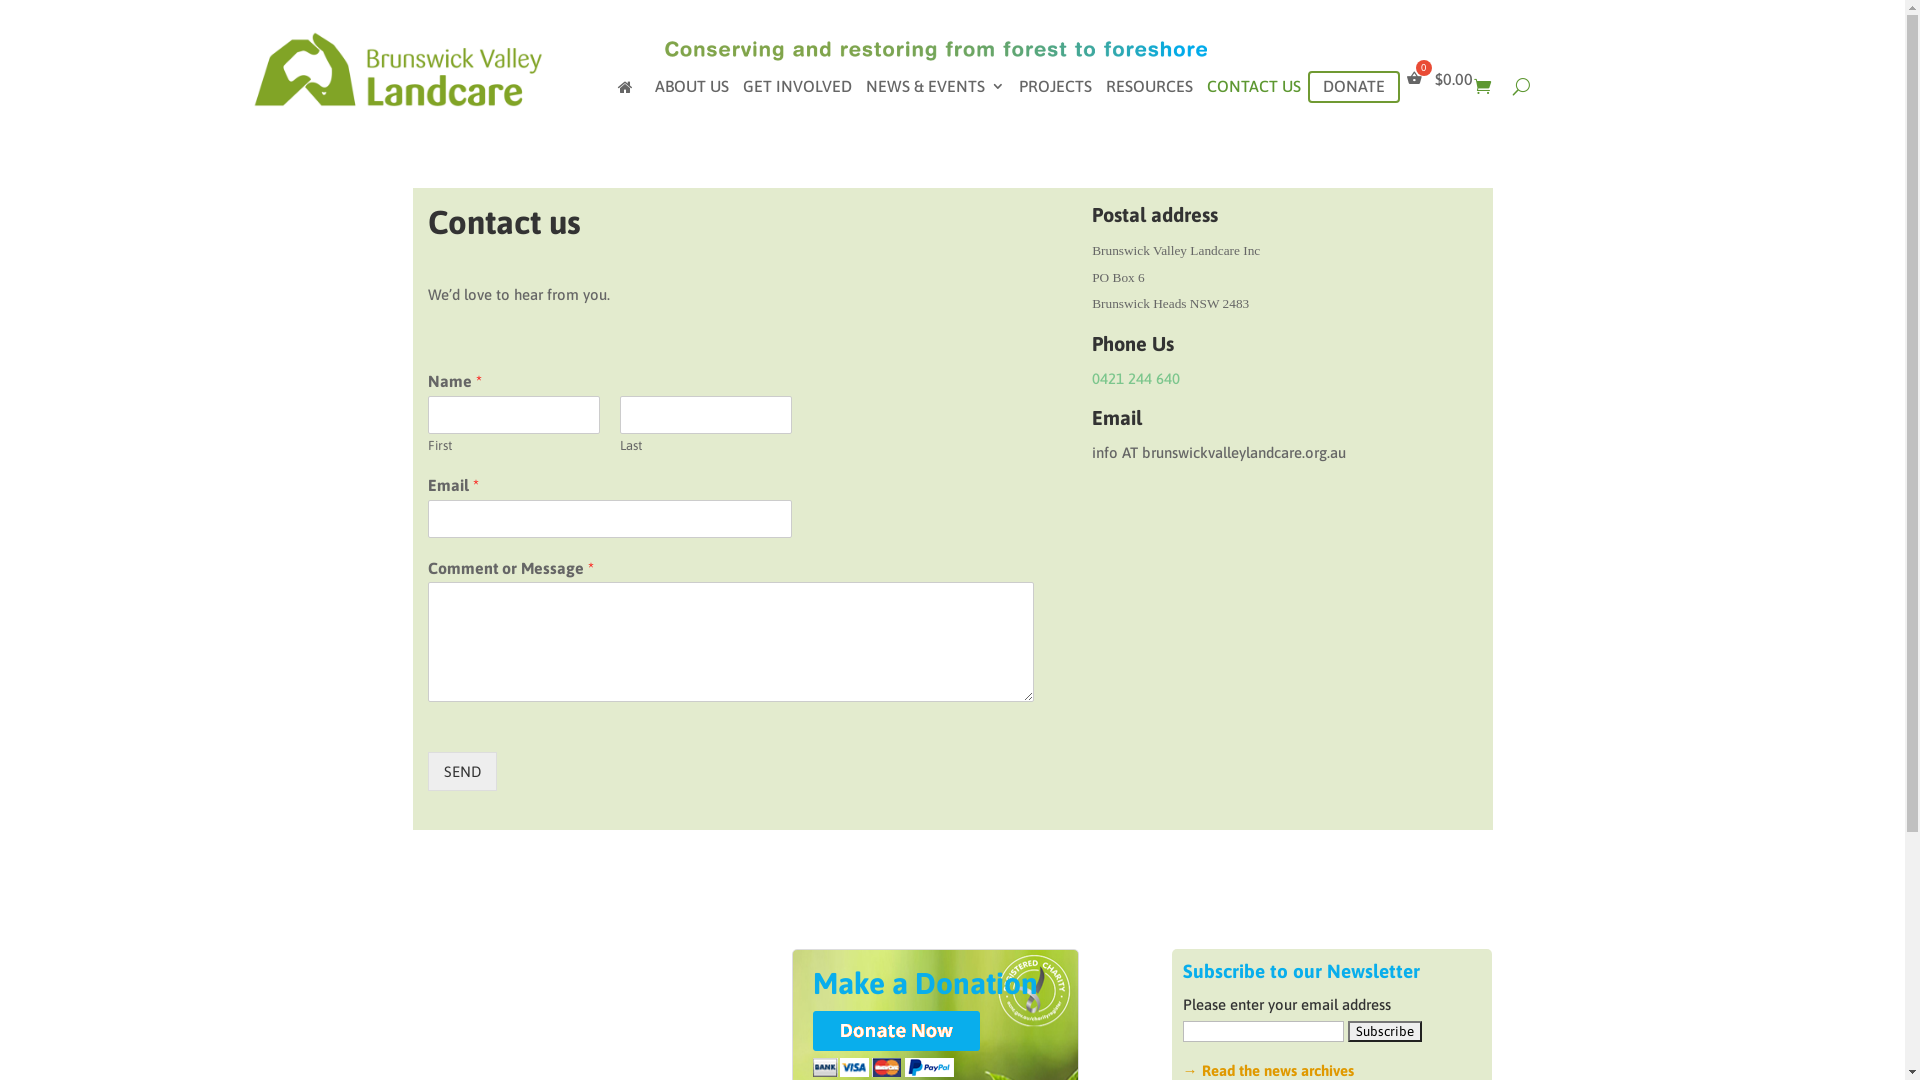 The width and height of the screenshot is (1920, 1080). Describe the element at coordinates (936, 90) in the screenshot. I see `NEWS & EVENTS` at that location.